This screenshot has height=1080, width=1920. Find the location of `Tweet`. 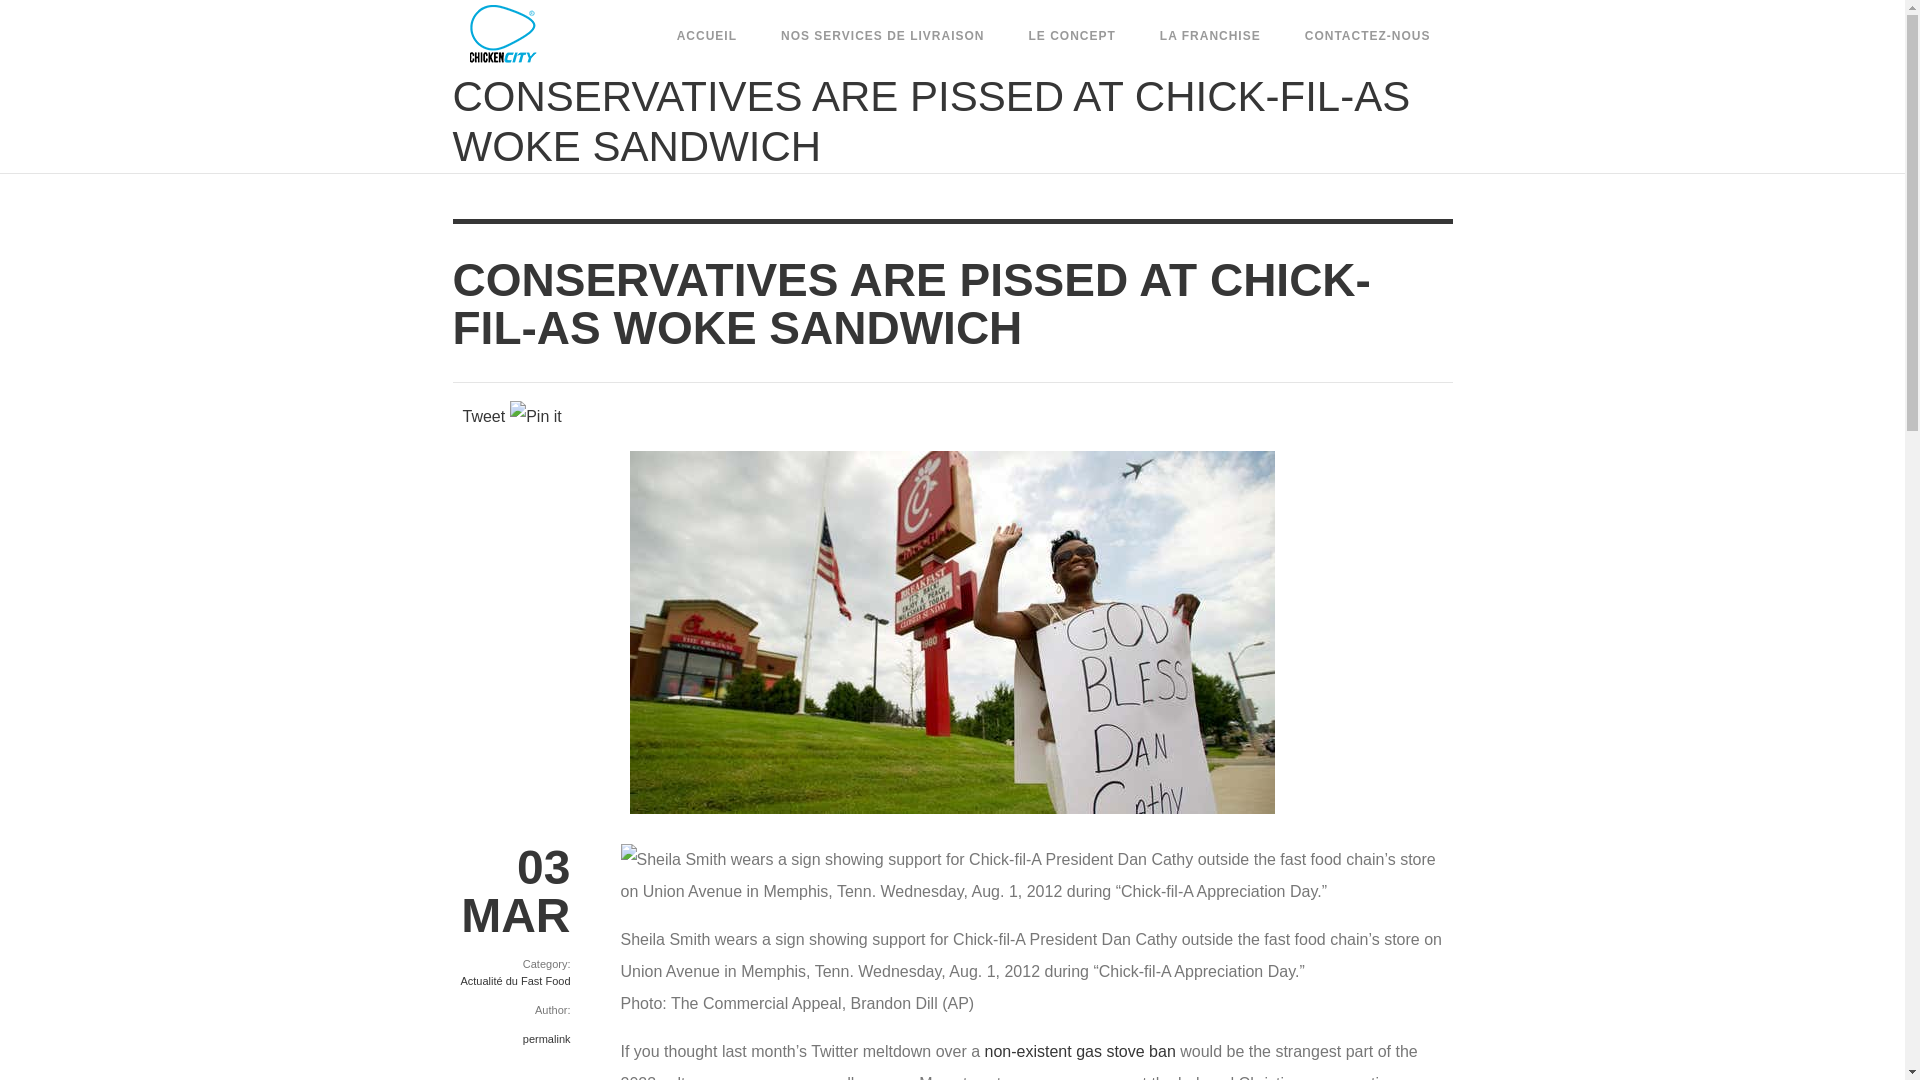

Tweet is located at coordinates (483, 416).